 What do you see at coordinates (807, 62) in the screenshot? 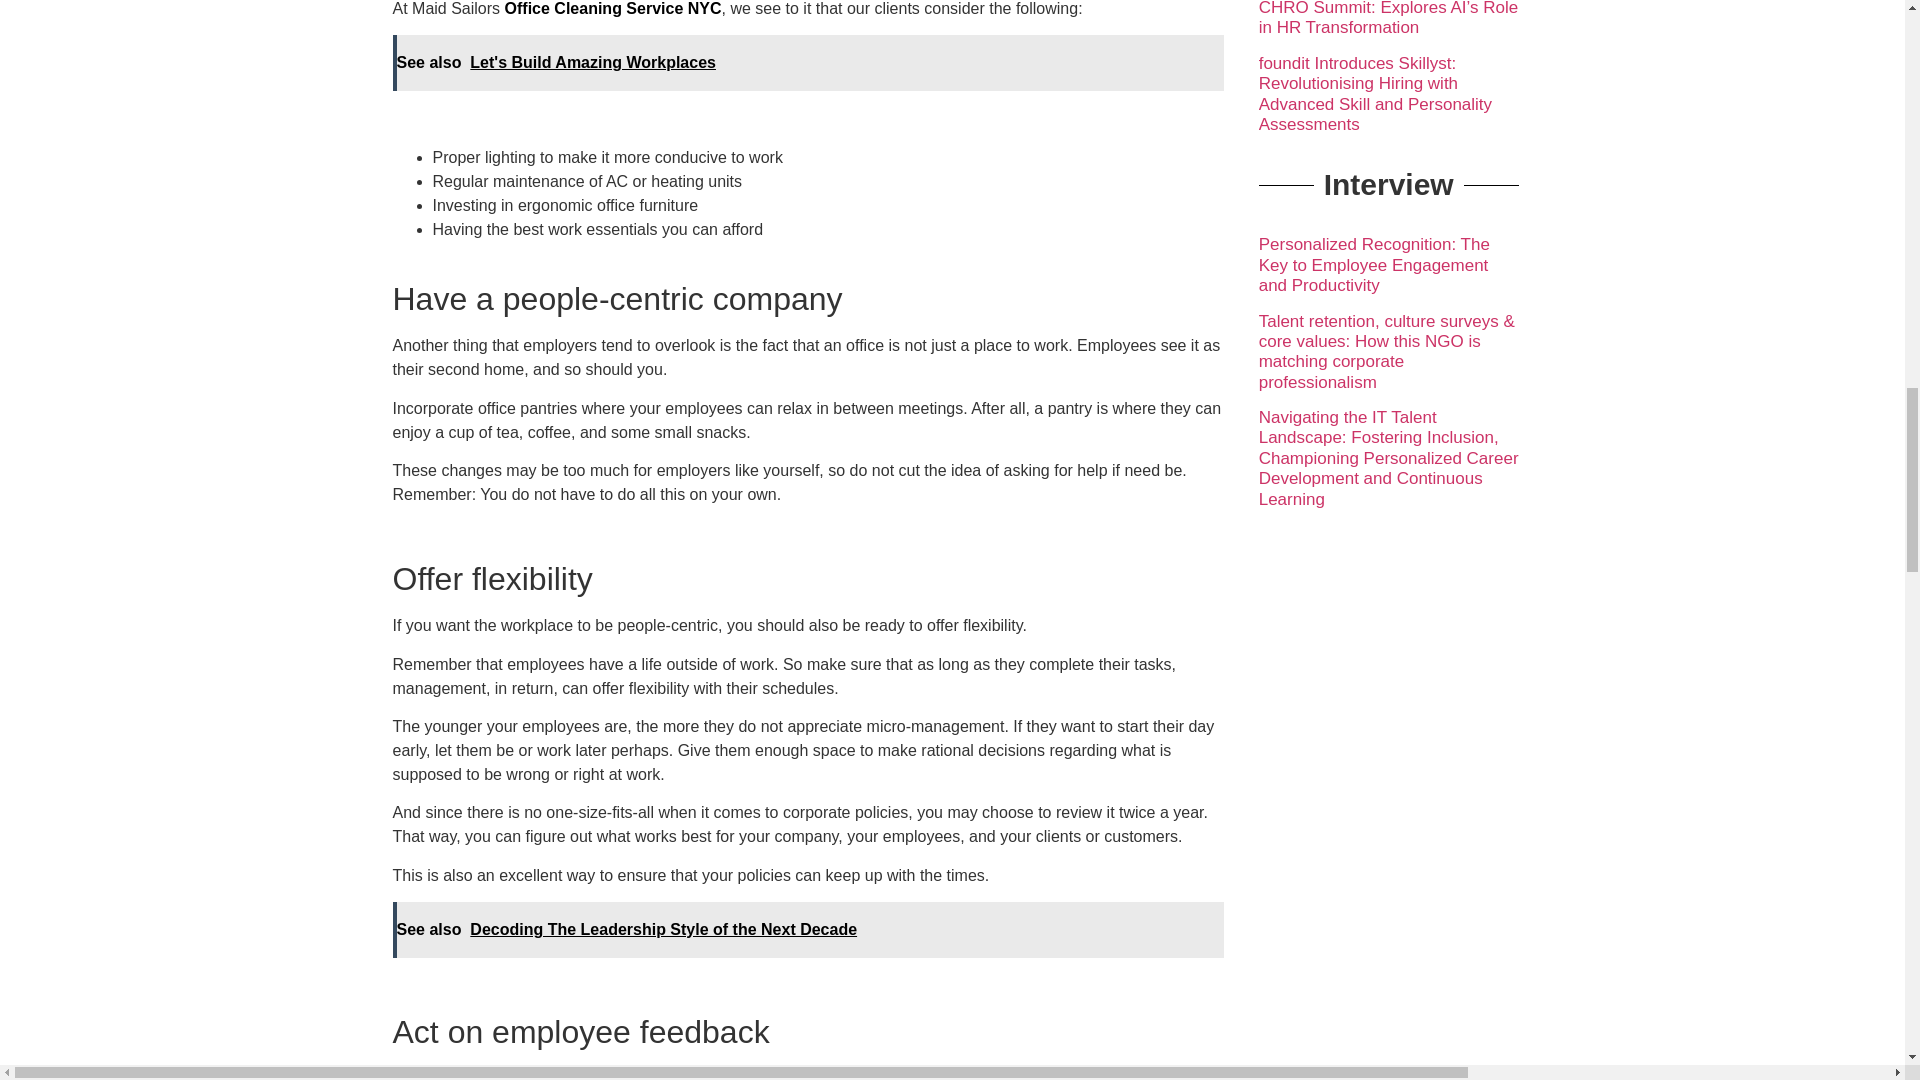
I see `See also  Let's Build Amazing Workplaces` at bounding box center [807, 62].